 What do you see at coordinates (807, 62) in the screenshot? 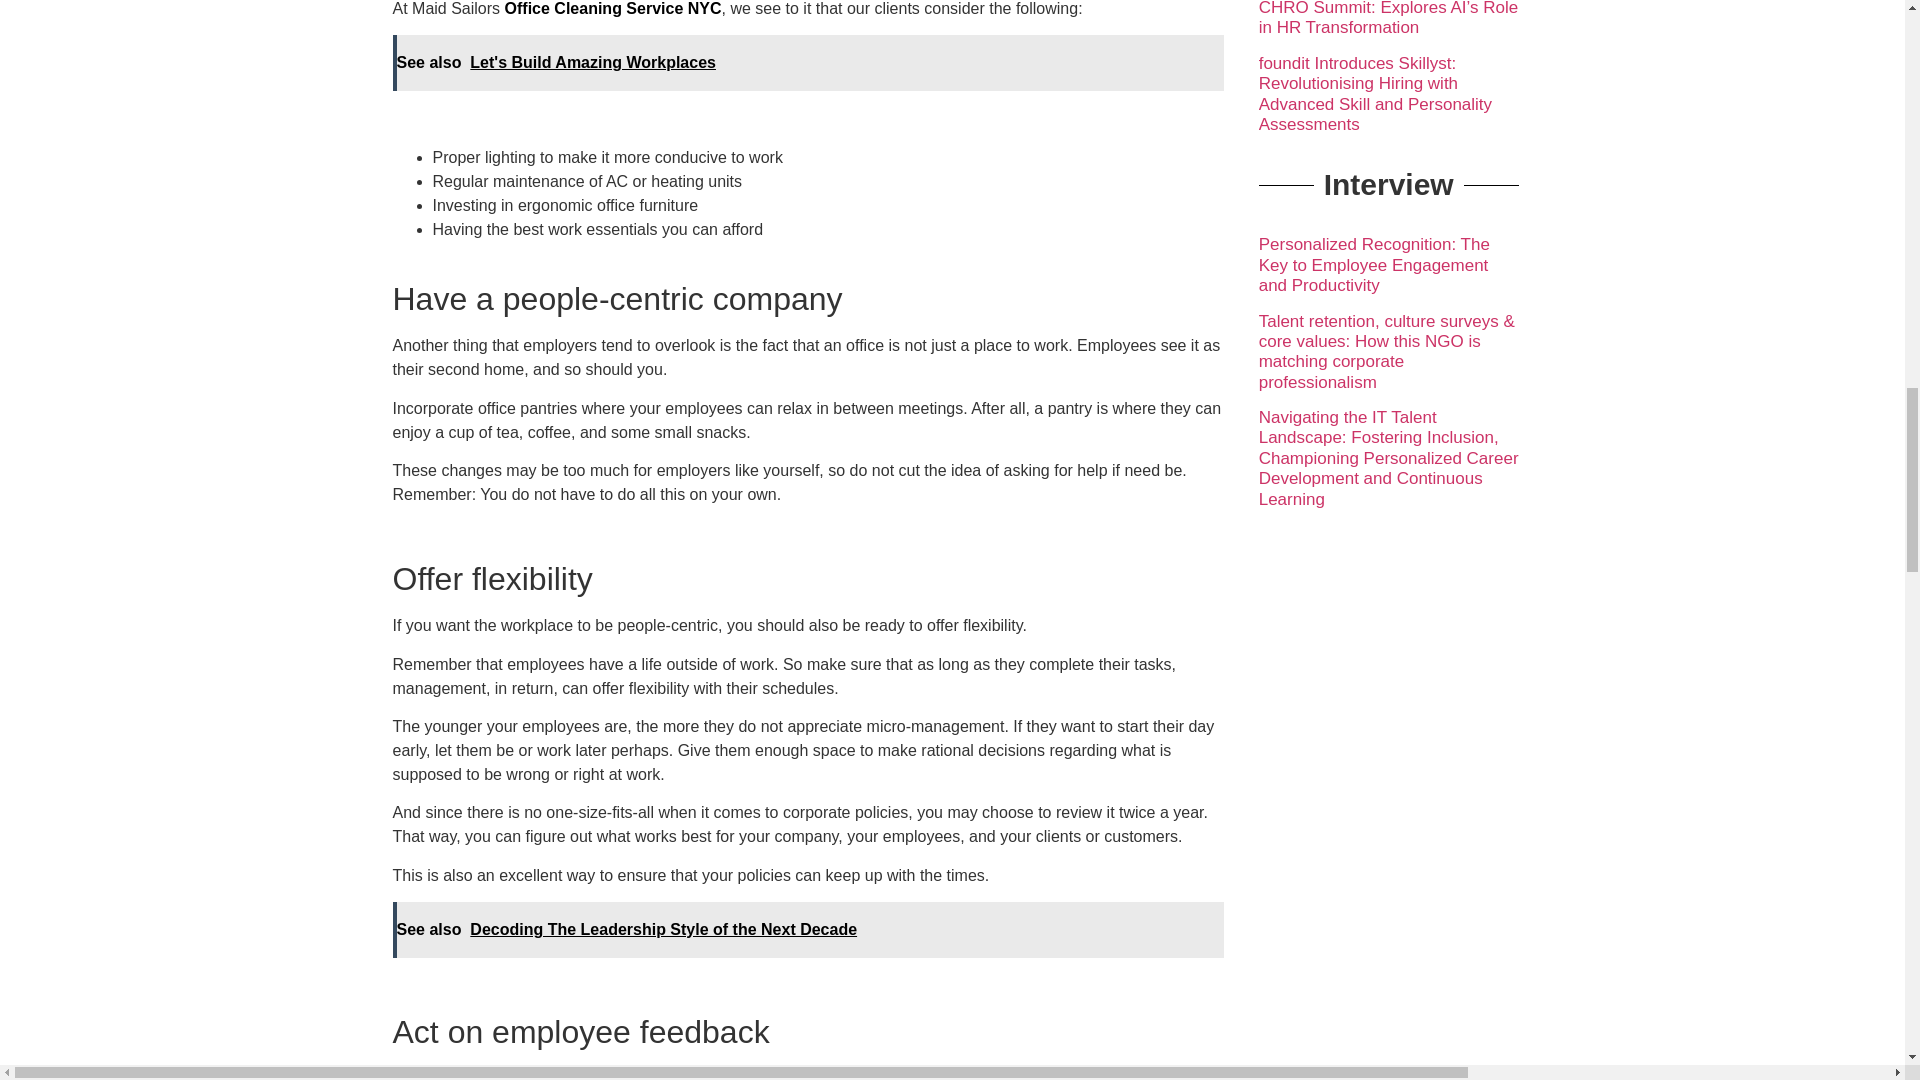
I see `See also  Let's Build Amazing Workplaces` at bounding box center [807, 62].